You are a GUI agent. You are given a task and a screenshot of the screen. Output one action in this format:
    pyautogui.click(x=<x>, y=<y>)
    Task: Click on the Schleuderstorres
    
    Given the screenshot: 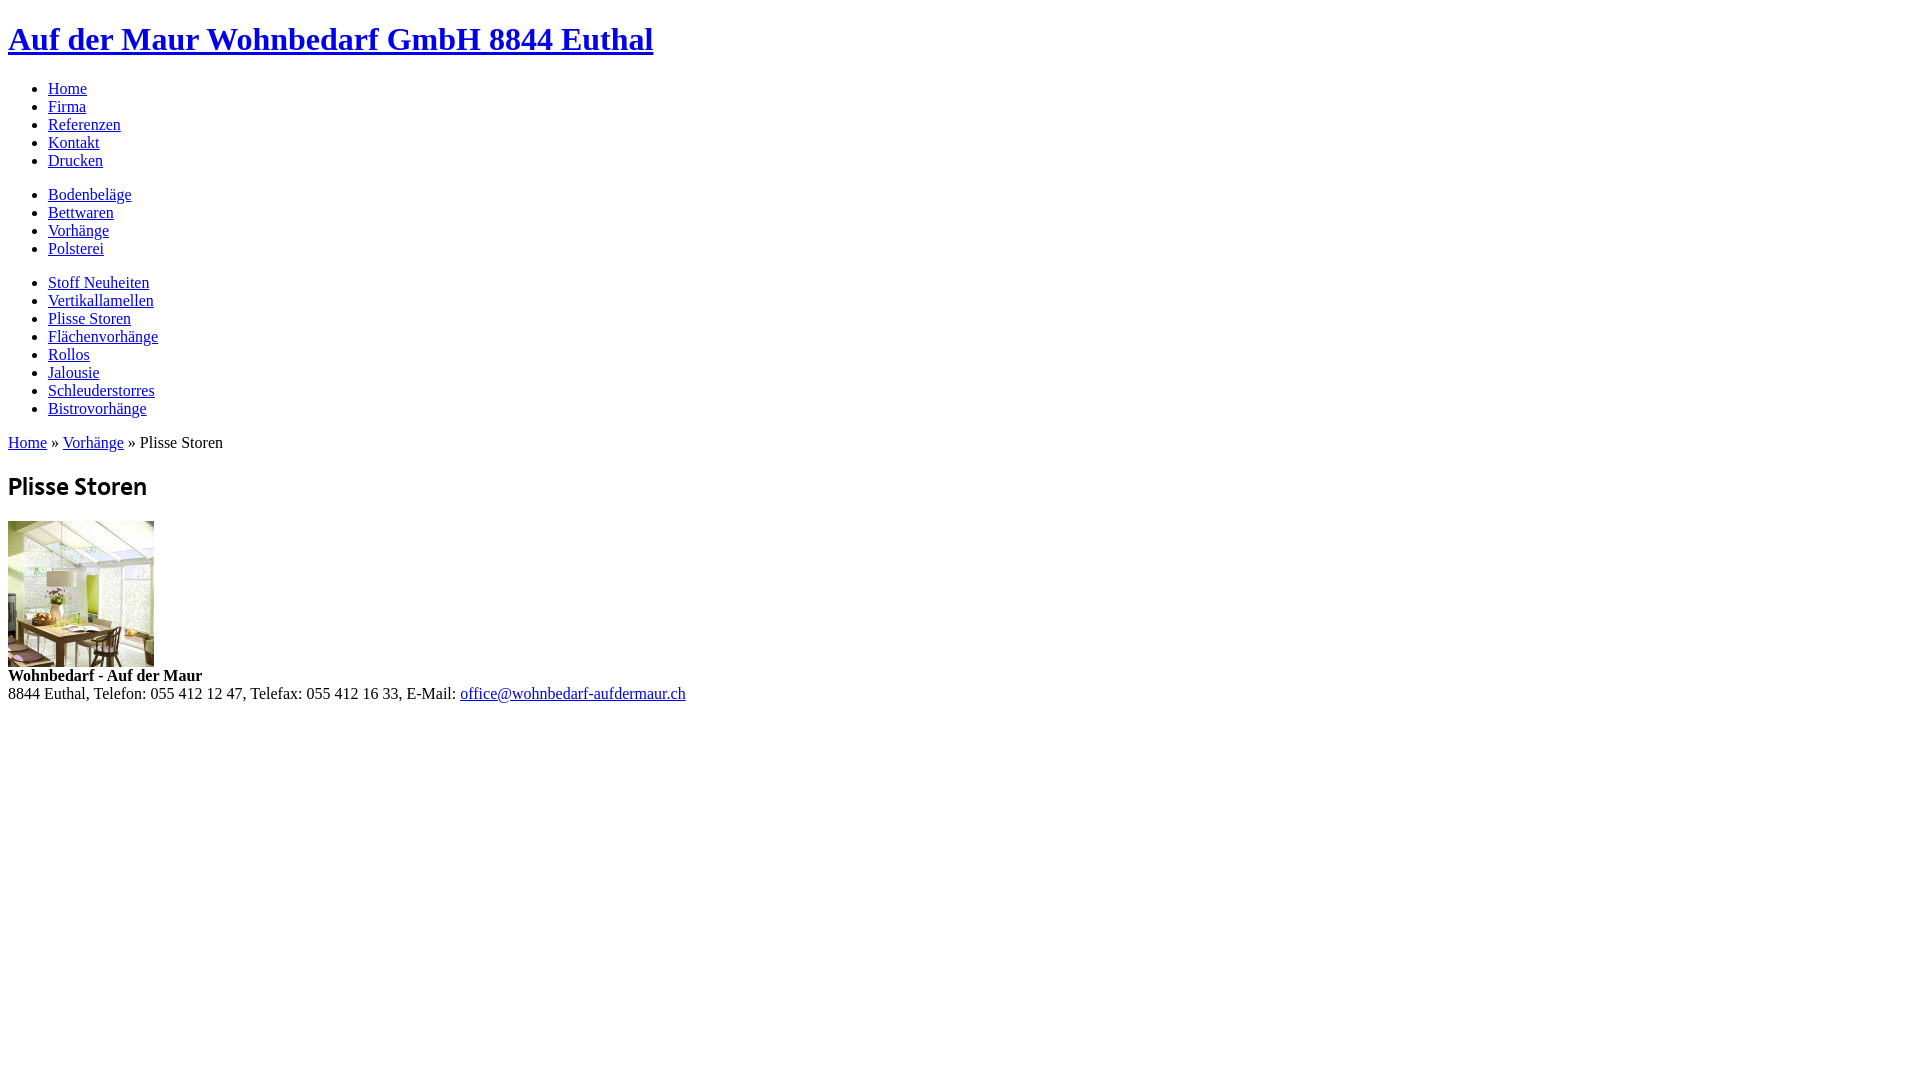 What is the action you would take?
    pyautogui.click(x=102, y=390)
    